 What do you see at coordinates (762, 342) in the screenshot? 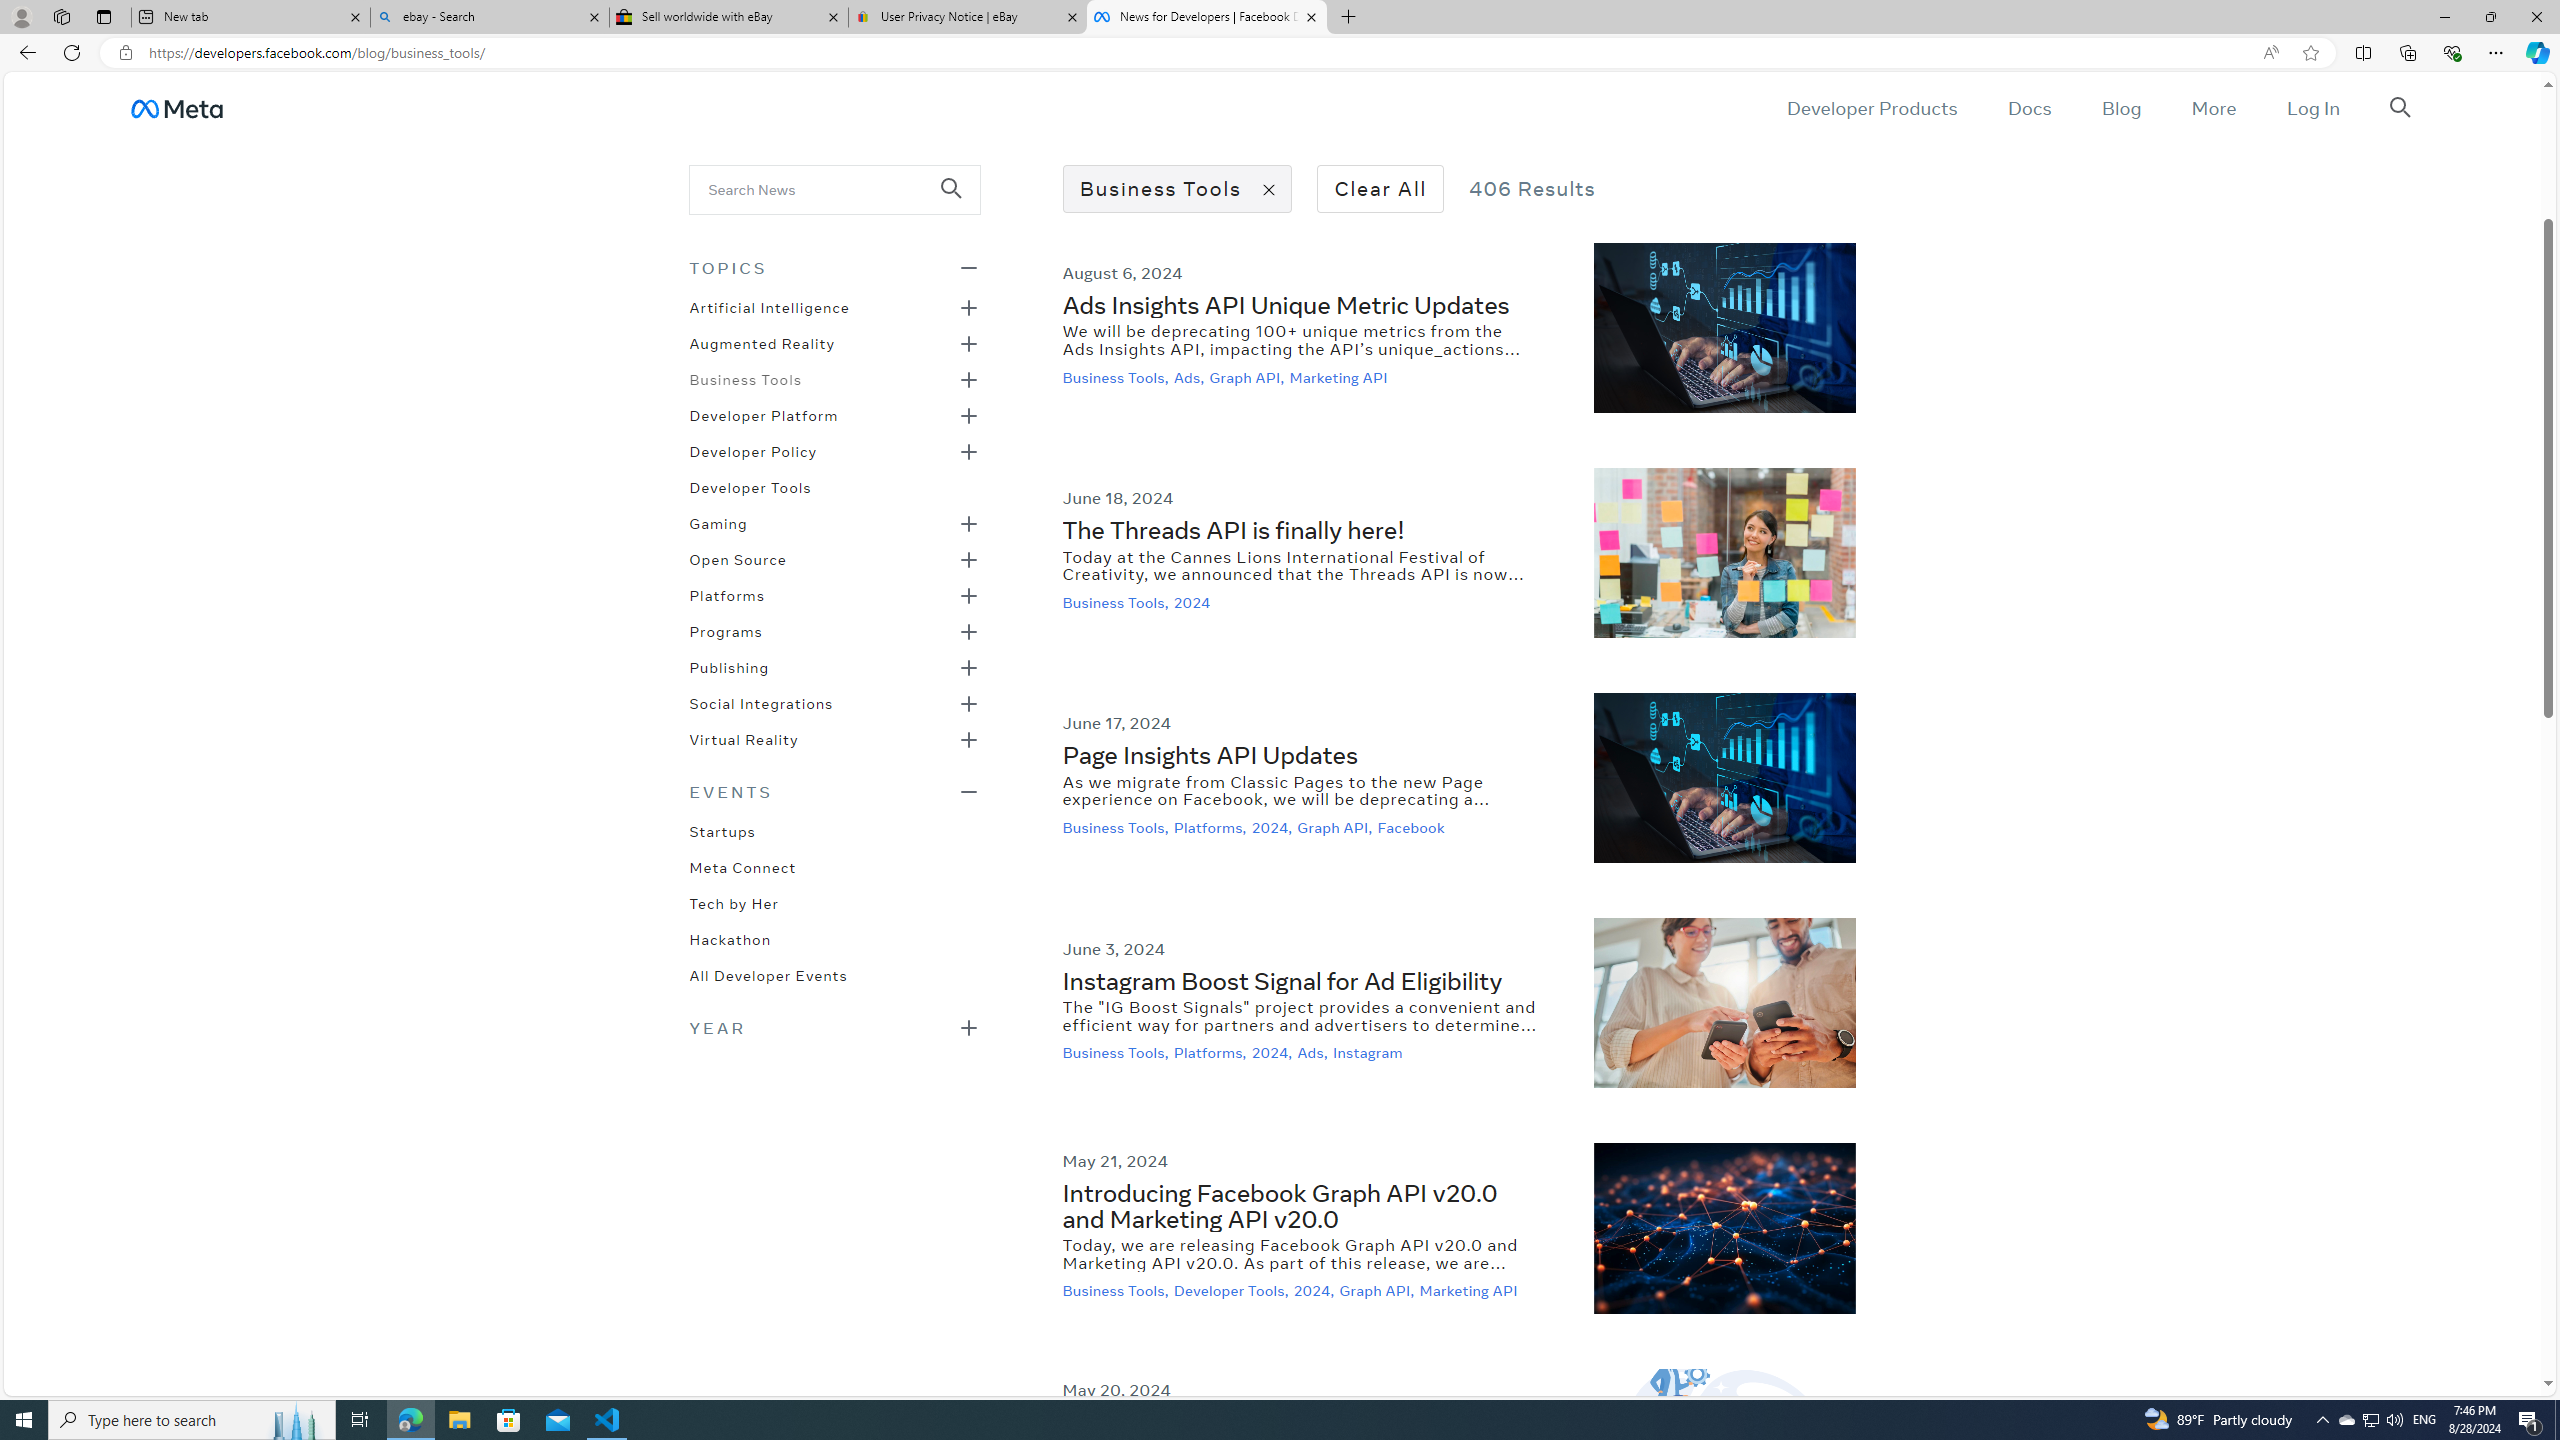
I see `Augmented Reality` at bounding box center [762, 342].